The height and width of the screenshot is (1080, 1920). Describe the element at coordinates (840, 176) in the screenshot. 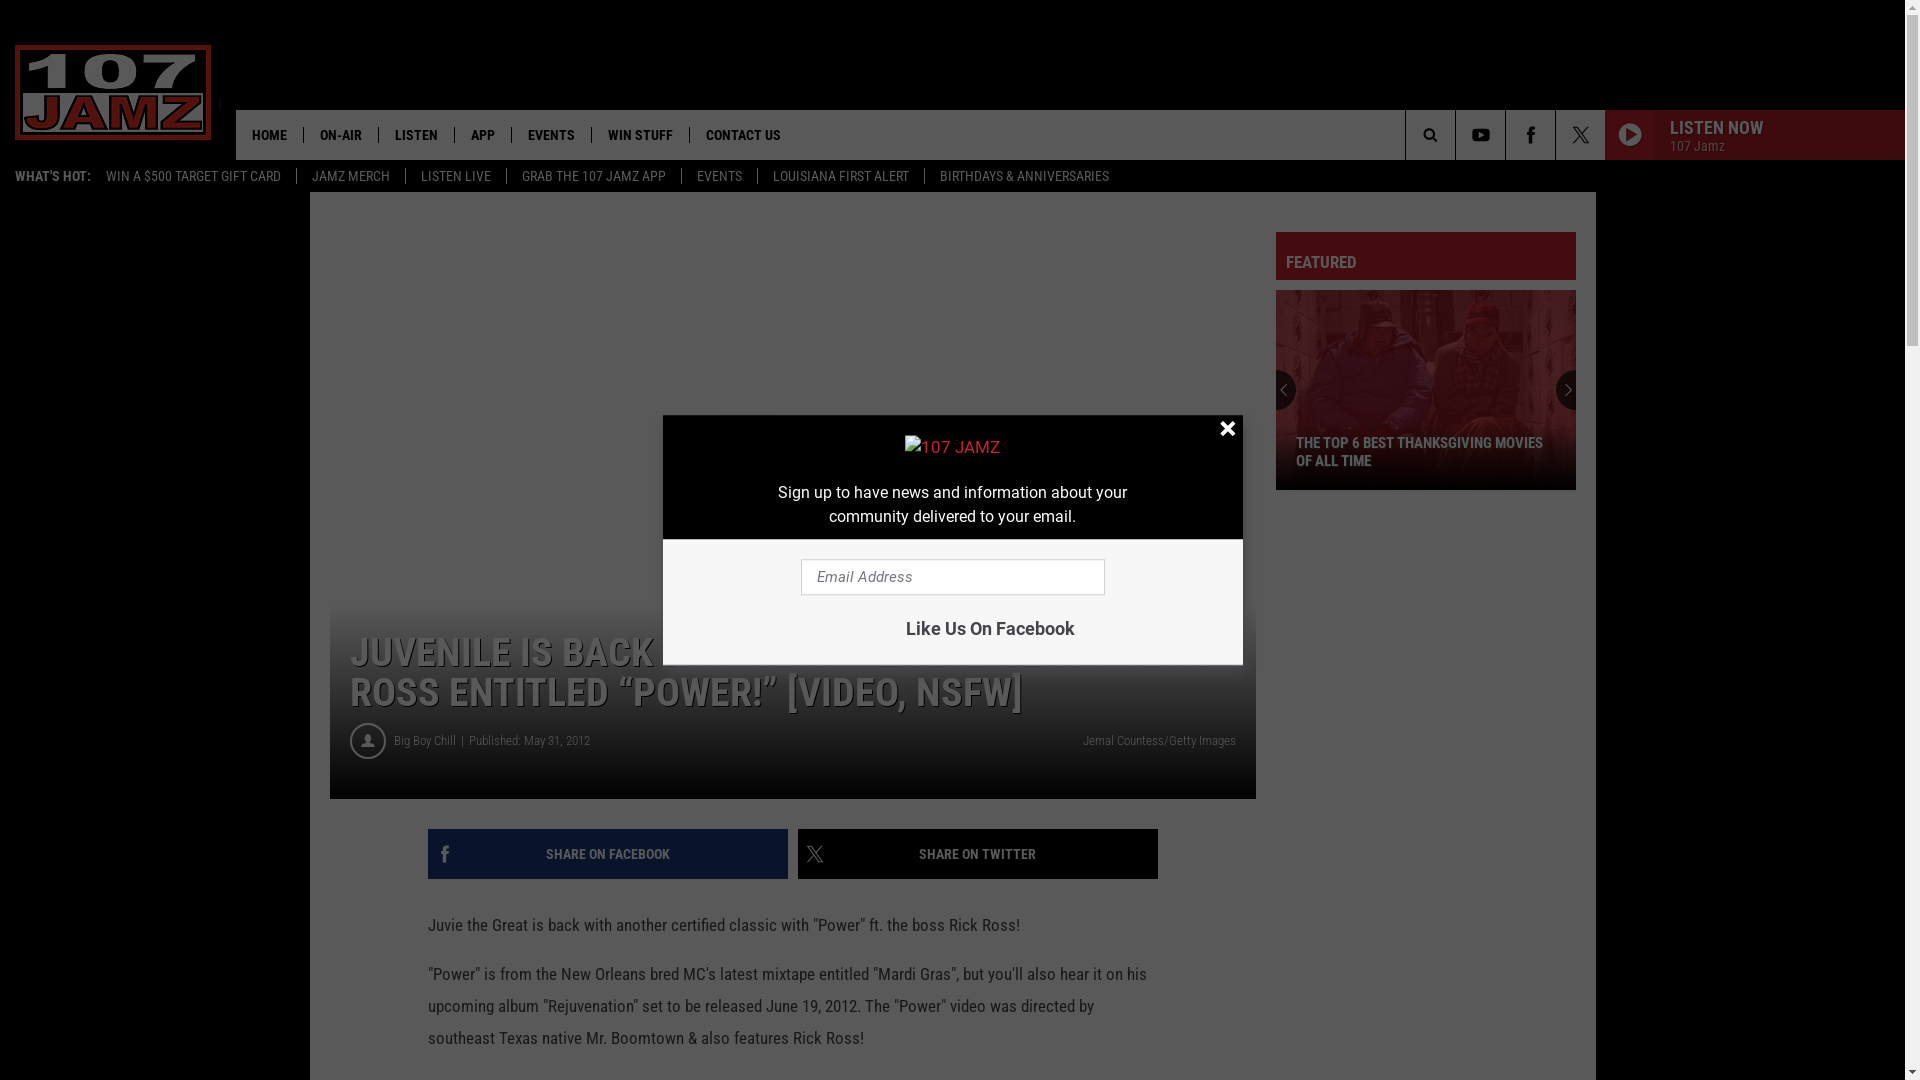

I see `LOUISIANA FIRST ALERT` at that location.